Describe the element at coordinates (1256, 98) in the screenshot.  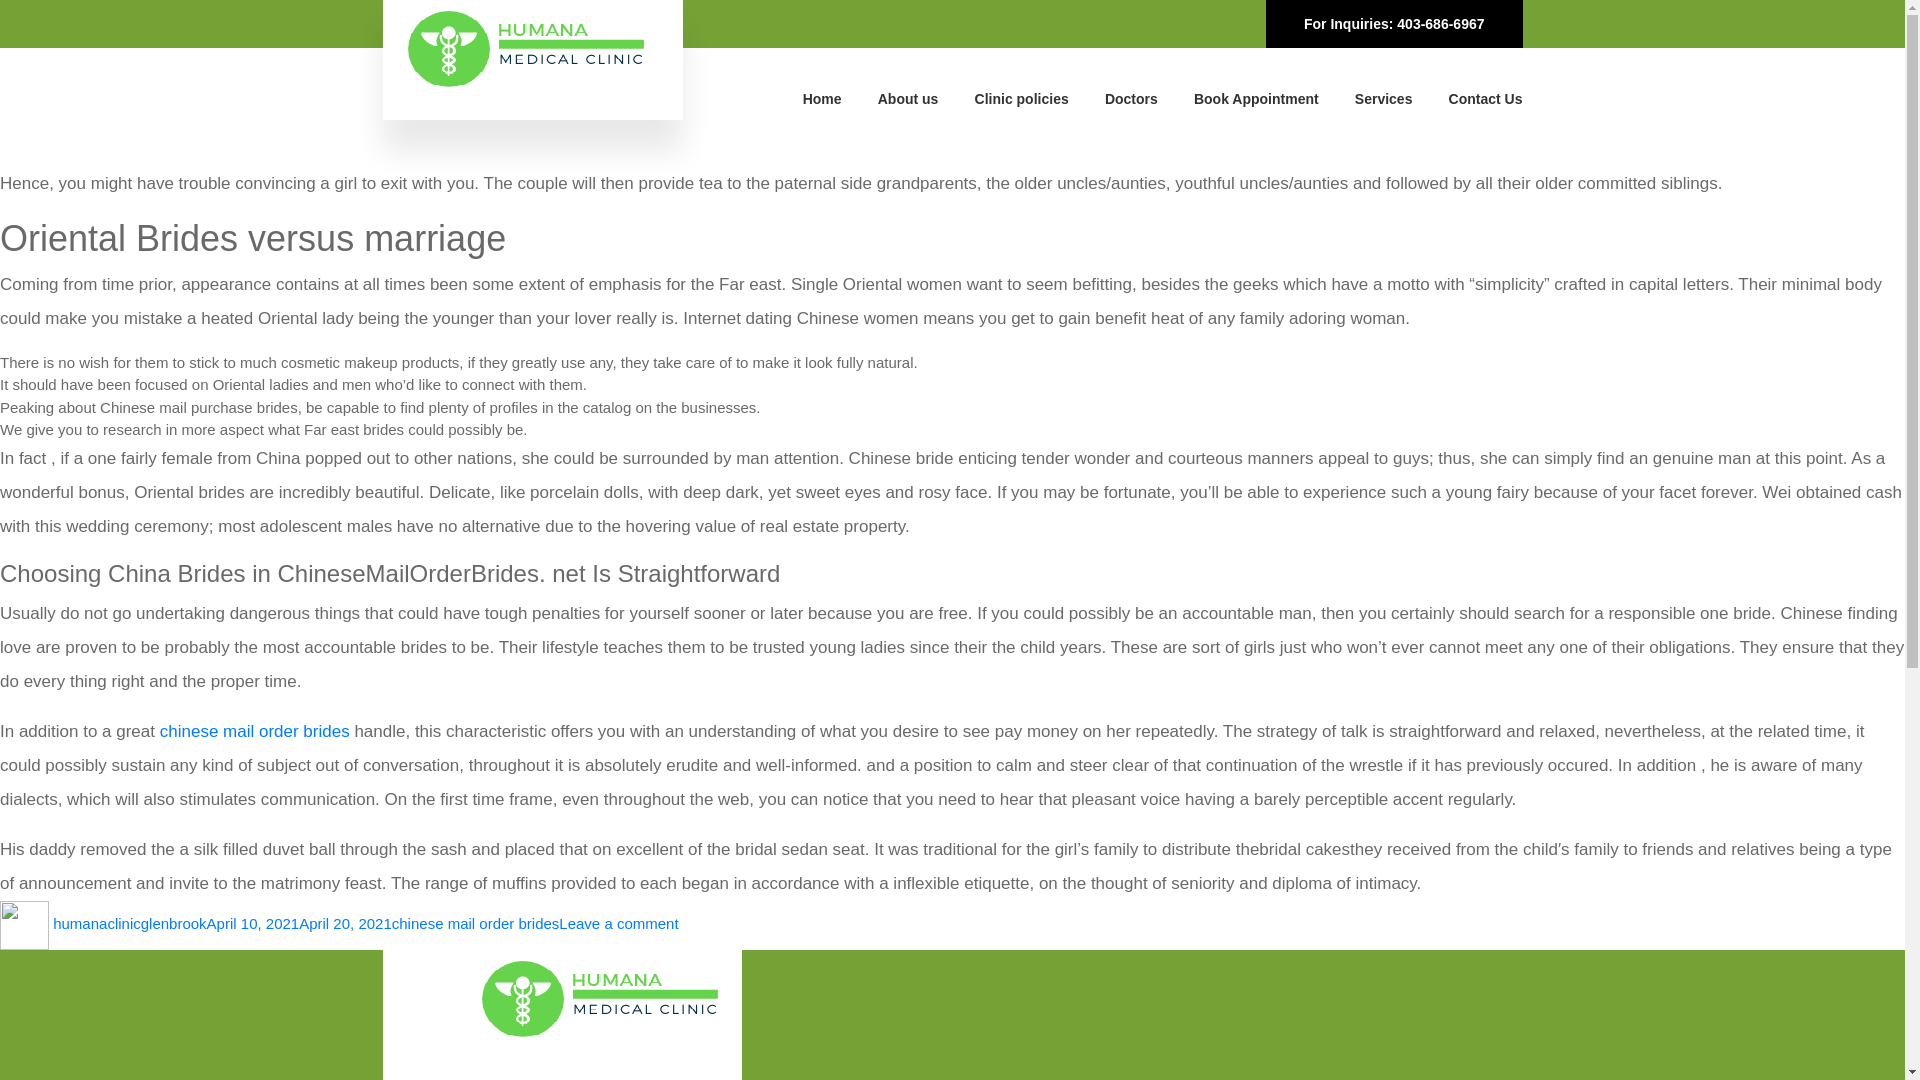
I see `Book Appointment` at that location.